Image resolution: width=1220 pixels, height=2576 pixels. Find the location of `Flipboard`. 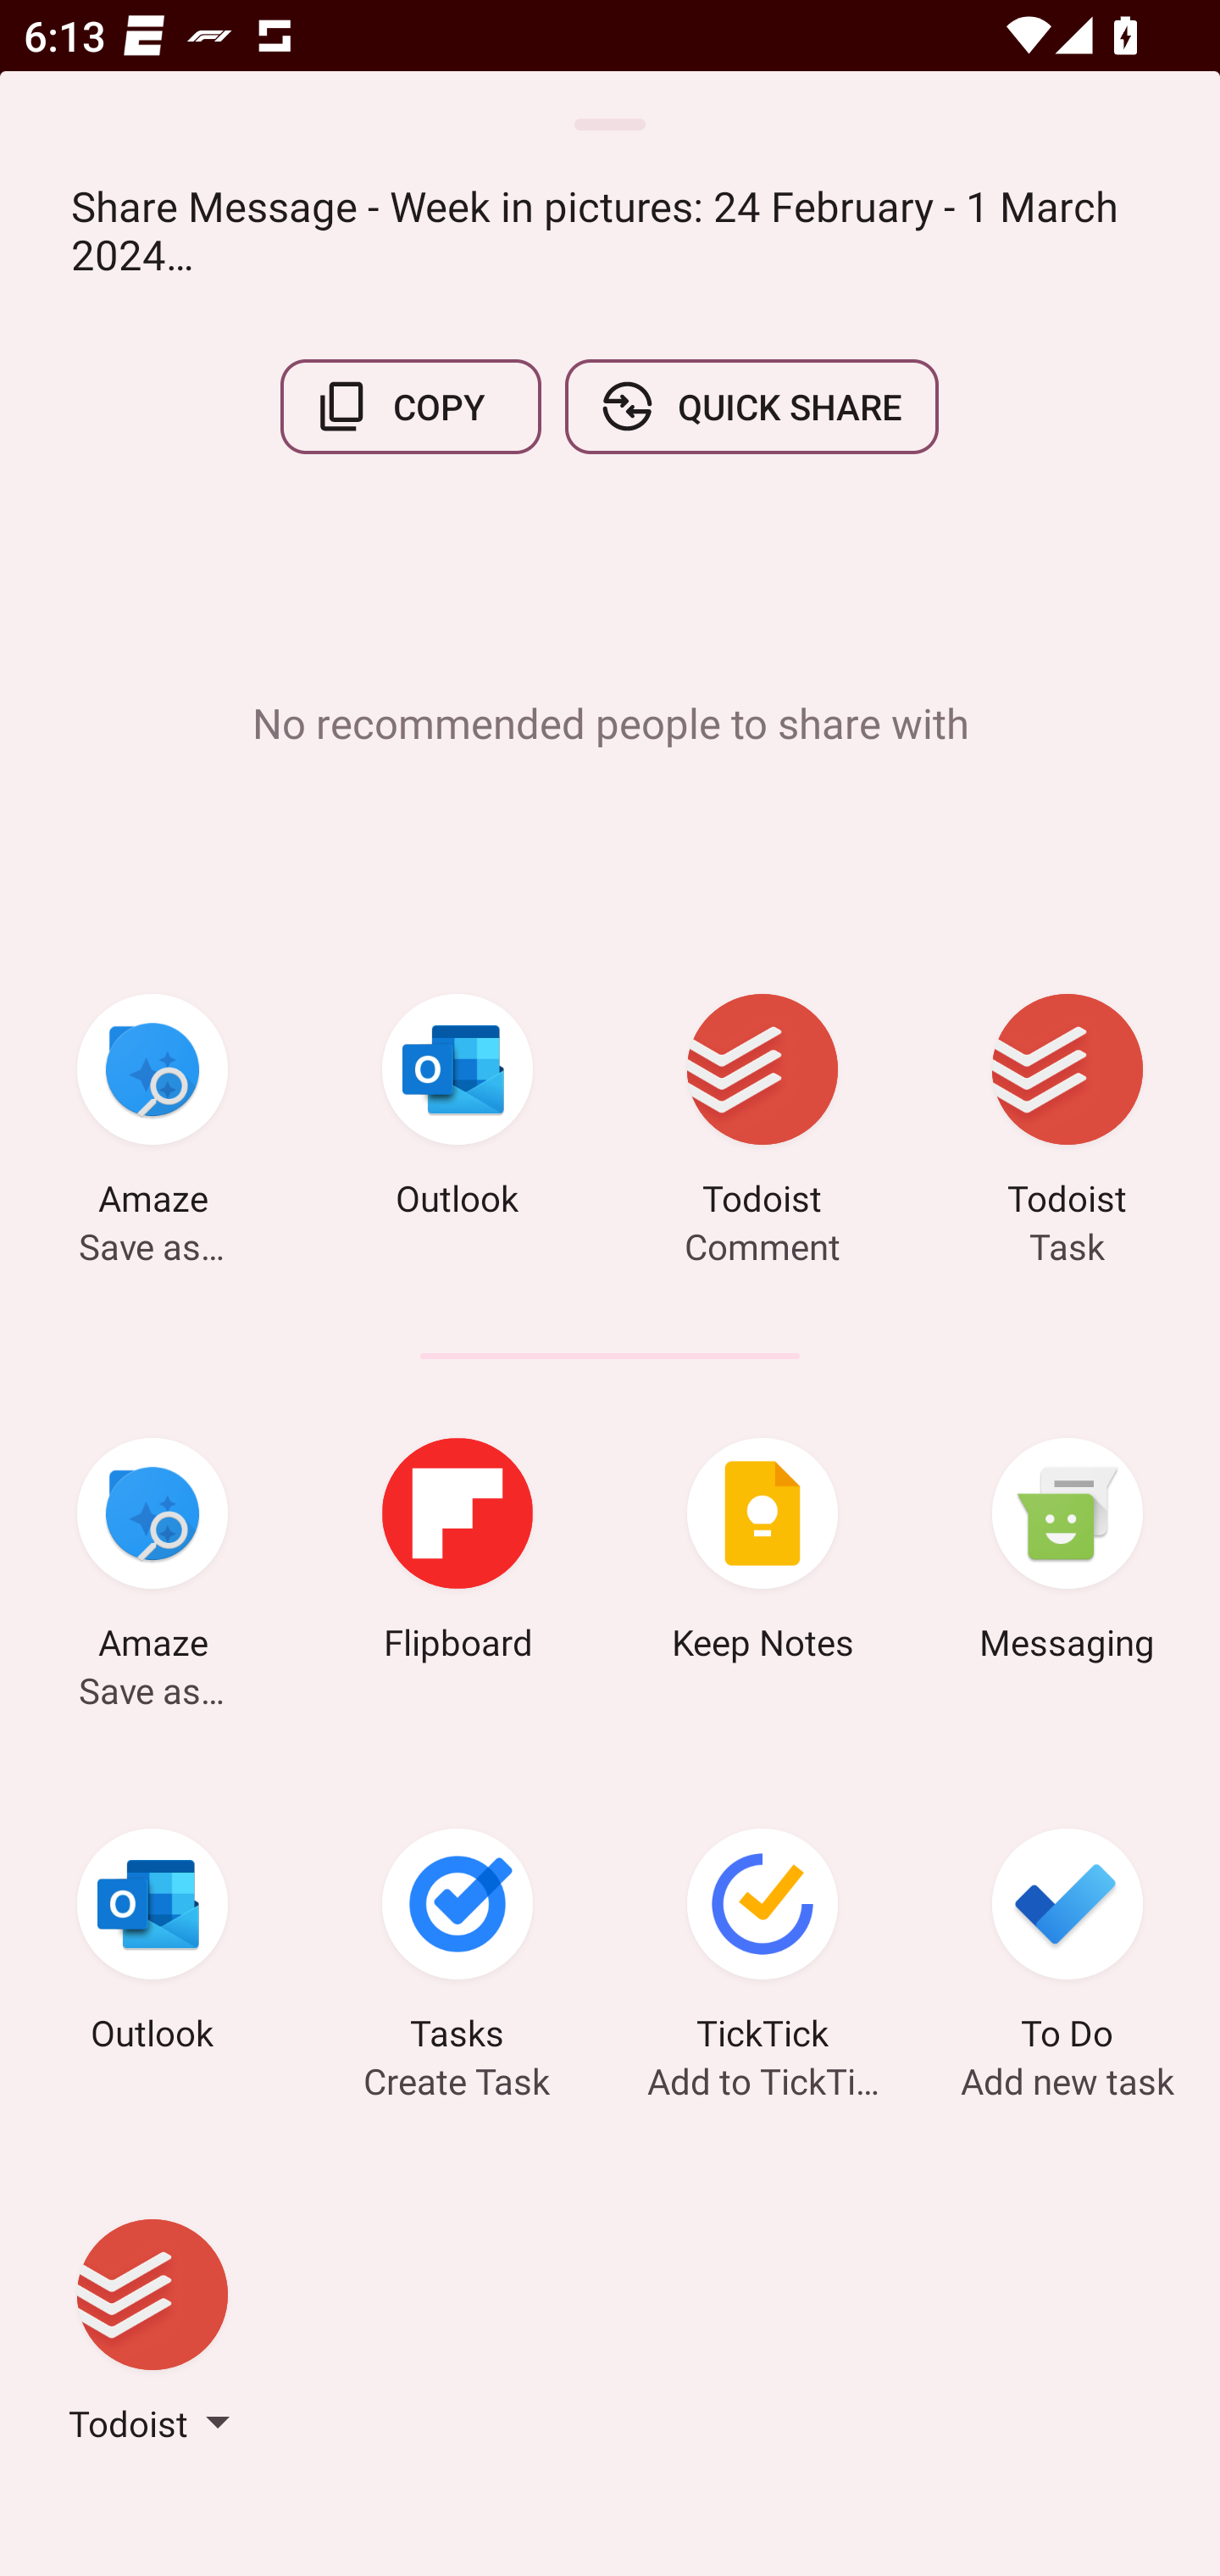

Flipboard is located at coordinates (457, 1554).